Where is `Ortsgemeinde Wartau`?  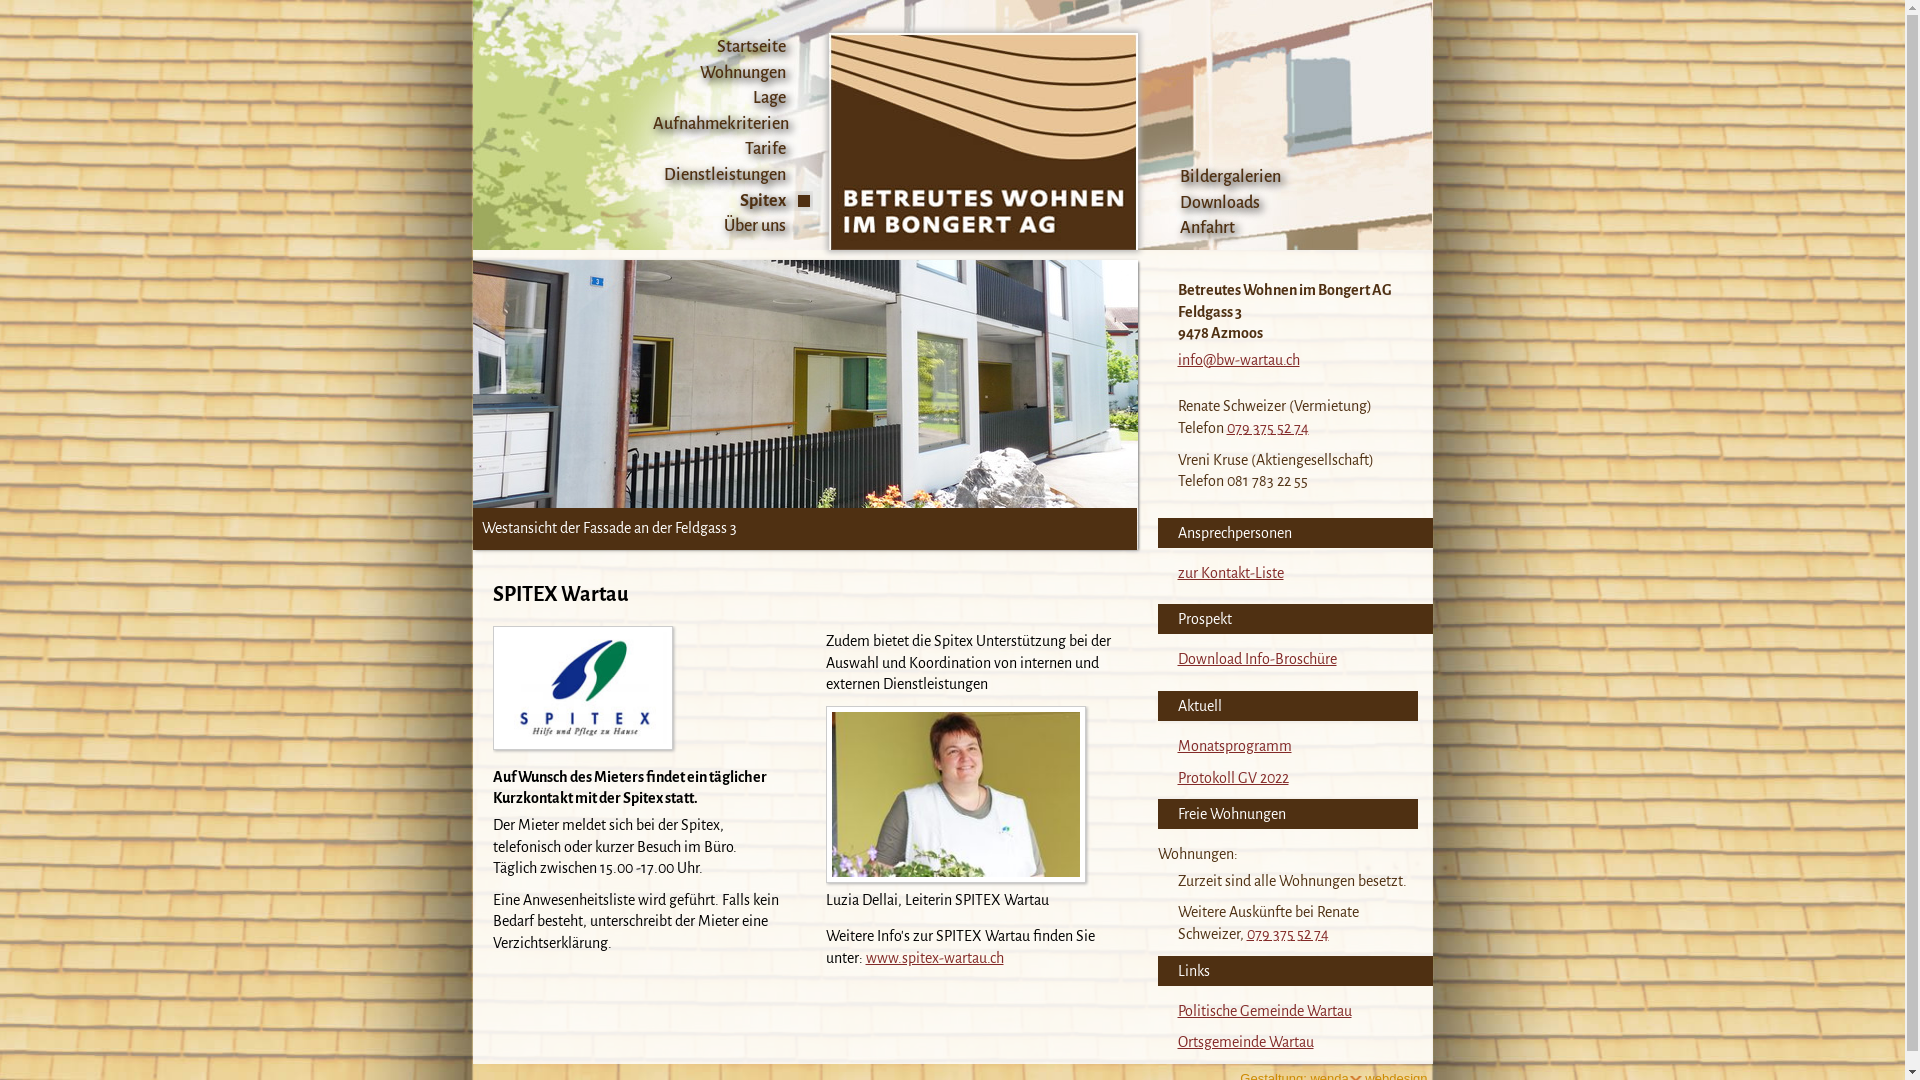 Ortsgemeinde Wartau is located at coordinates (1246, 1042).